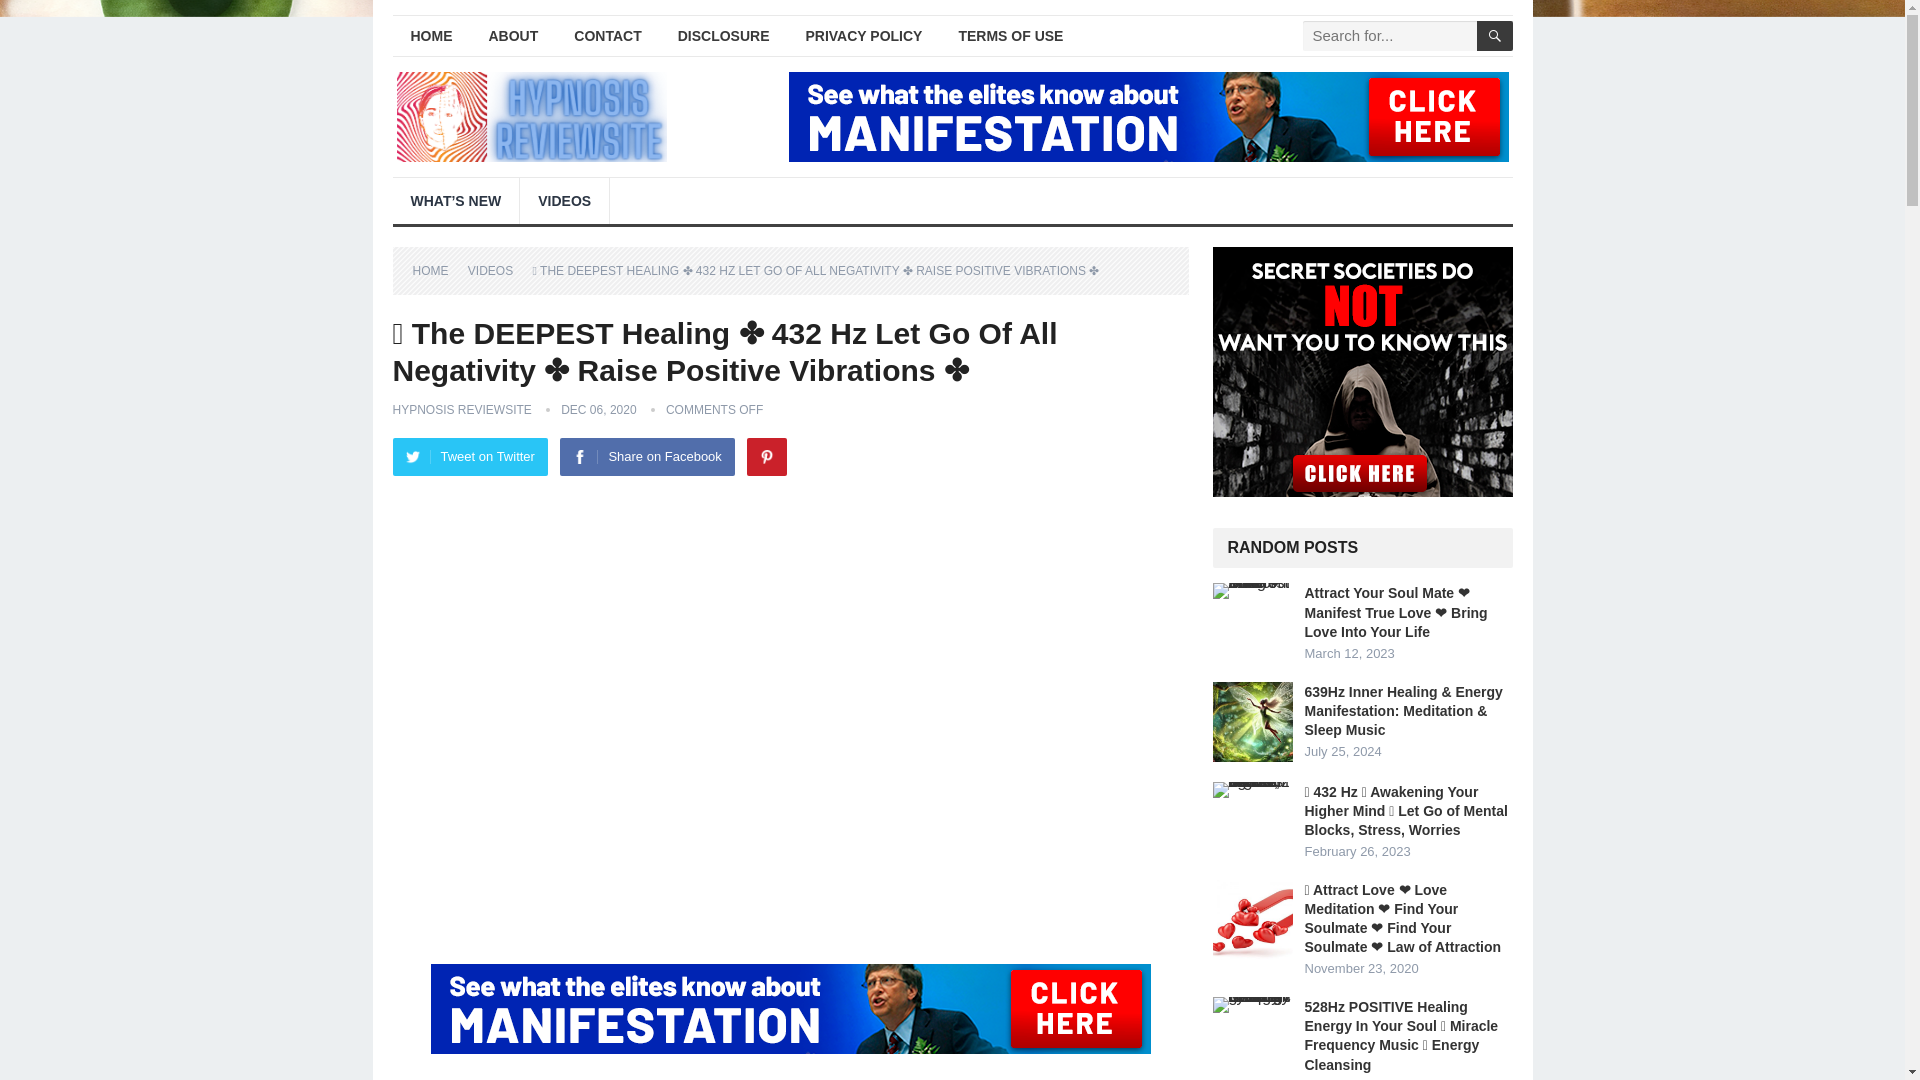  I want to click on DISCLOSURE, so click(724, 36).